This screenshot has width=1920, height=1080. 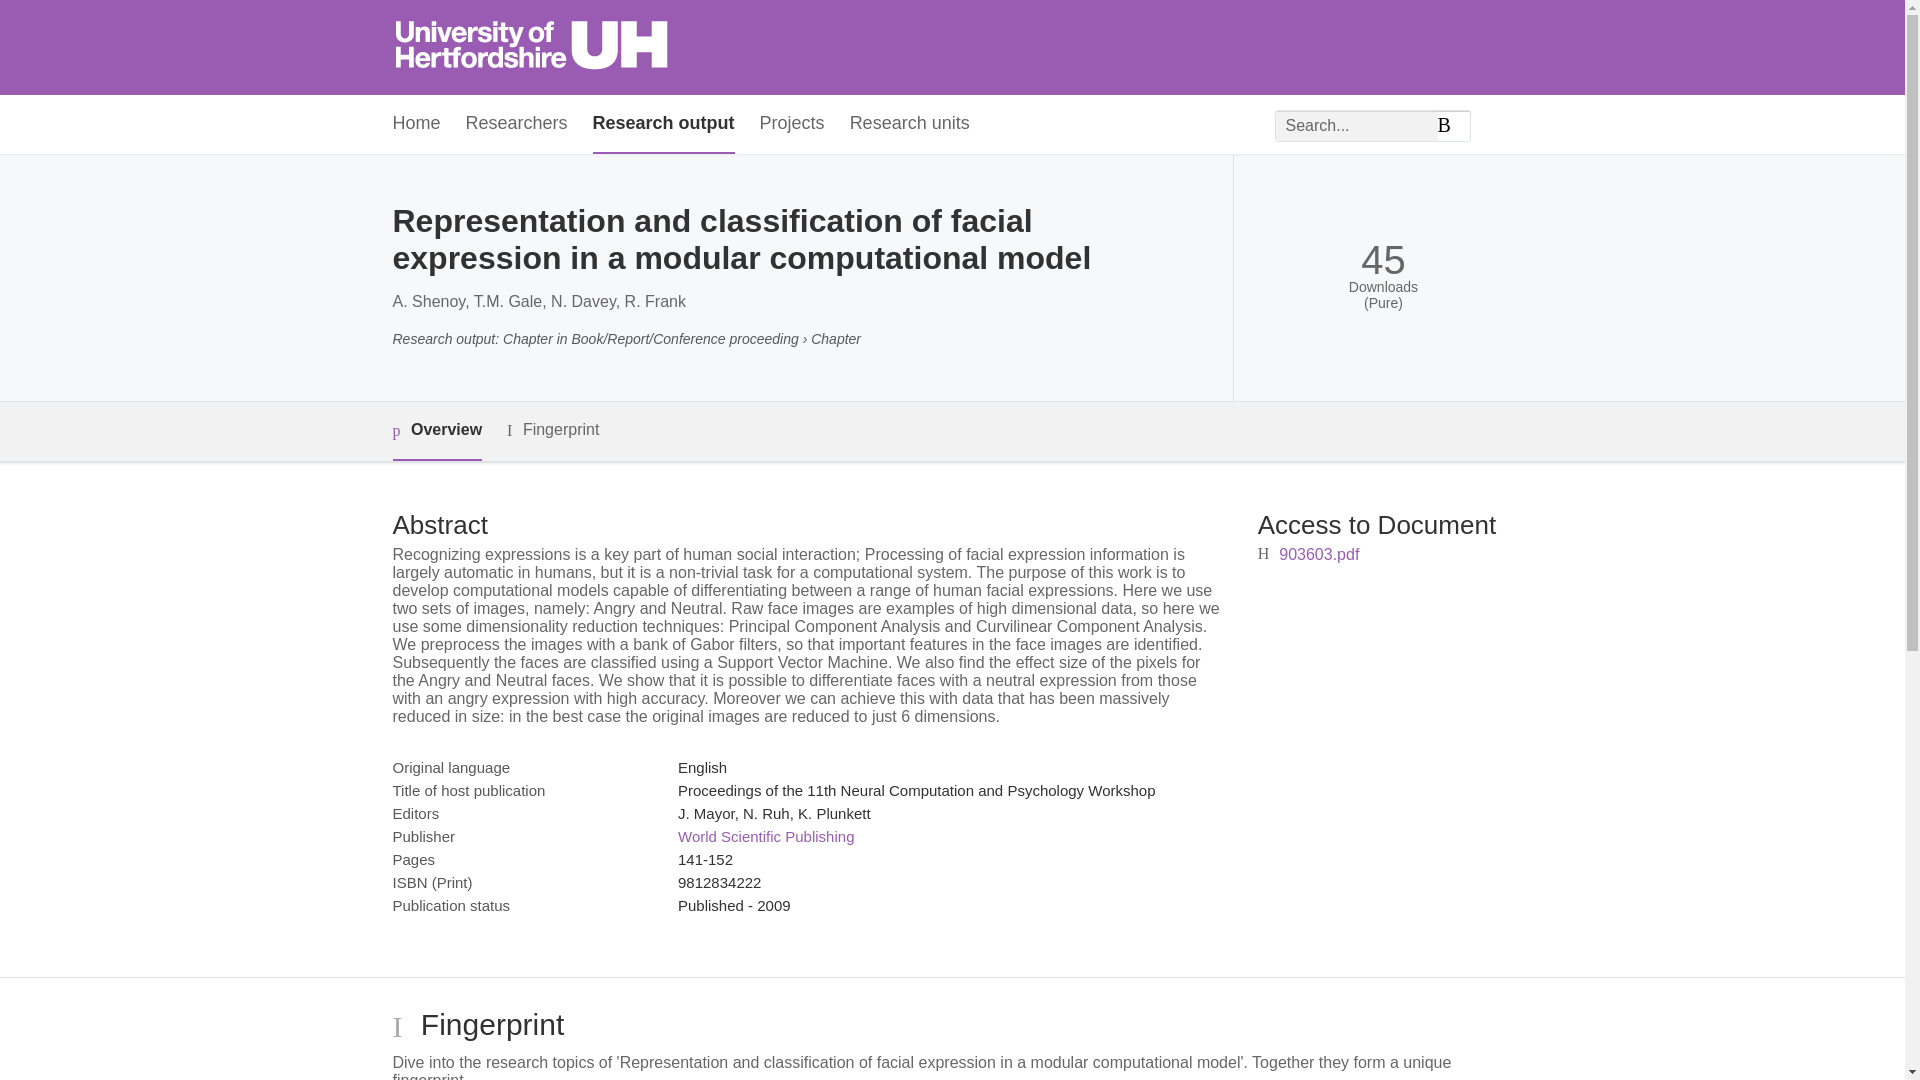 I want to click on Fingerprint, so click(x=552, y=430).